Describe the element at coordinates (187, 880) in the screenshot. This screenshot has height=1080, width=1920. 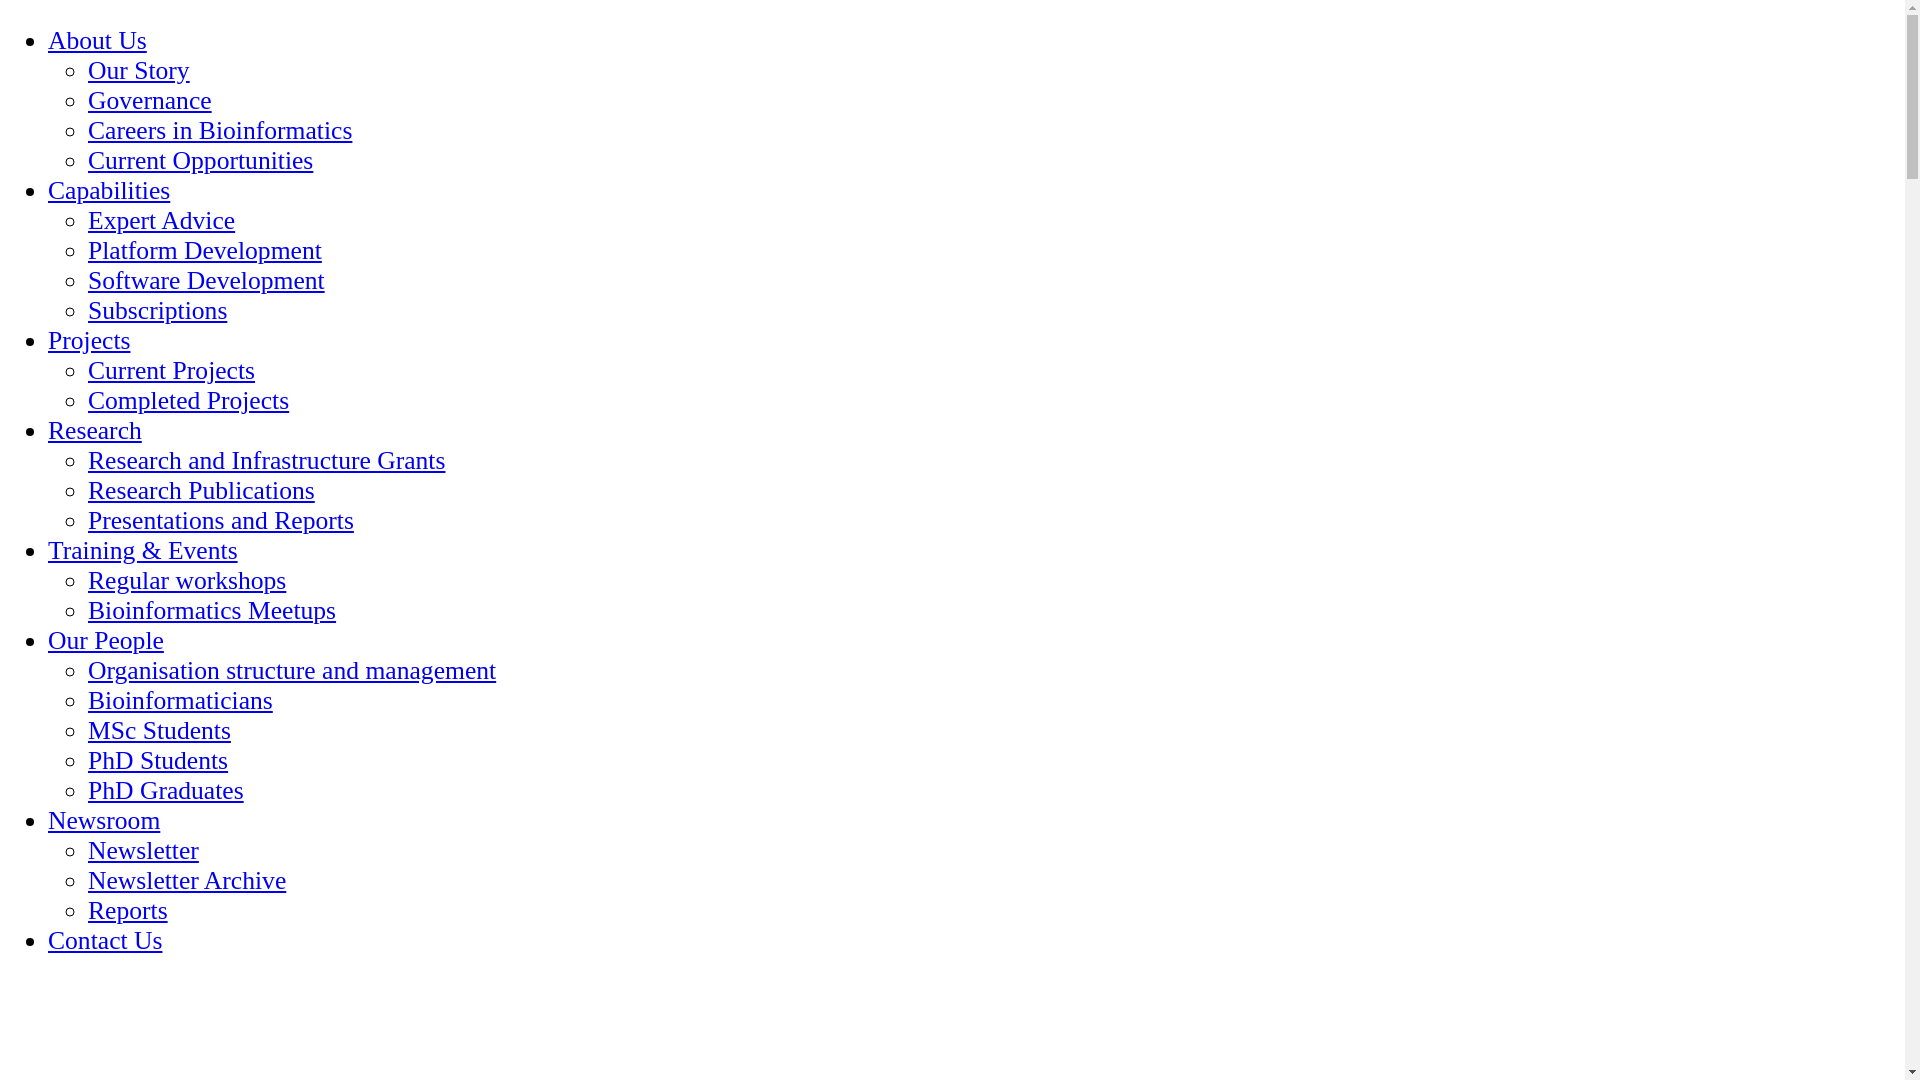
I see `Newsletter Archive` at that location.